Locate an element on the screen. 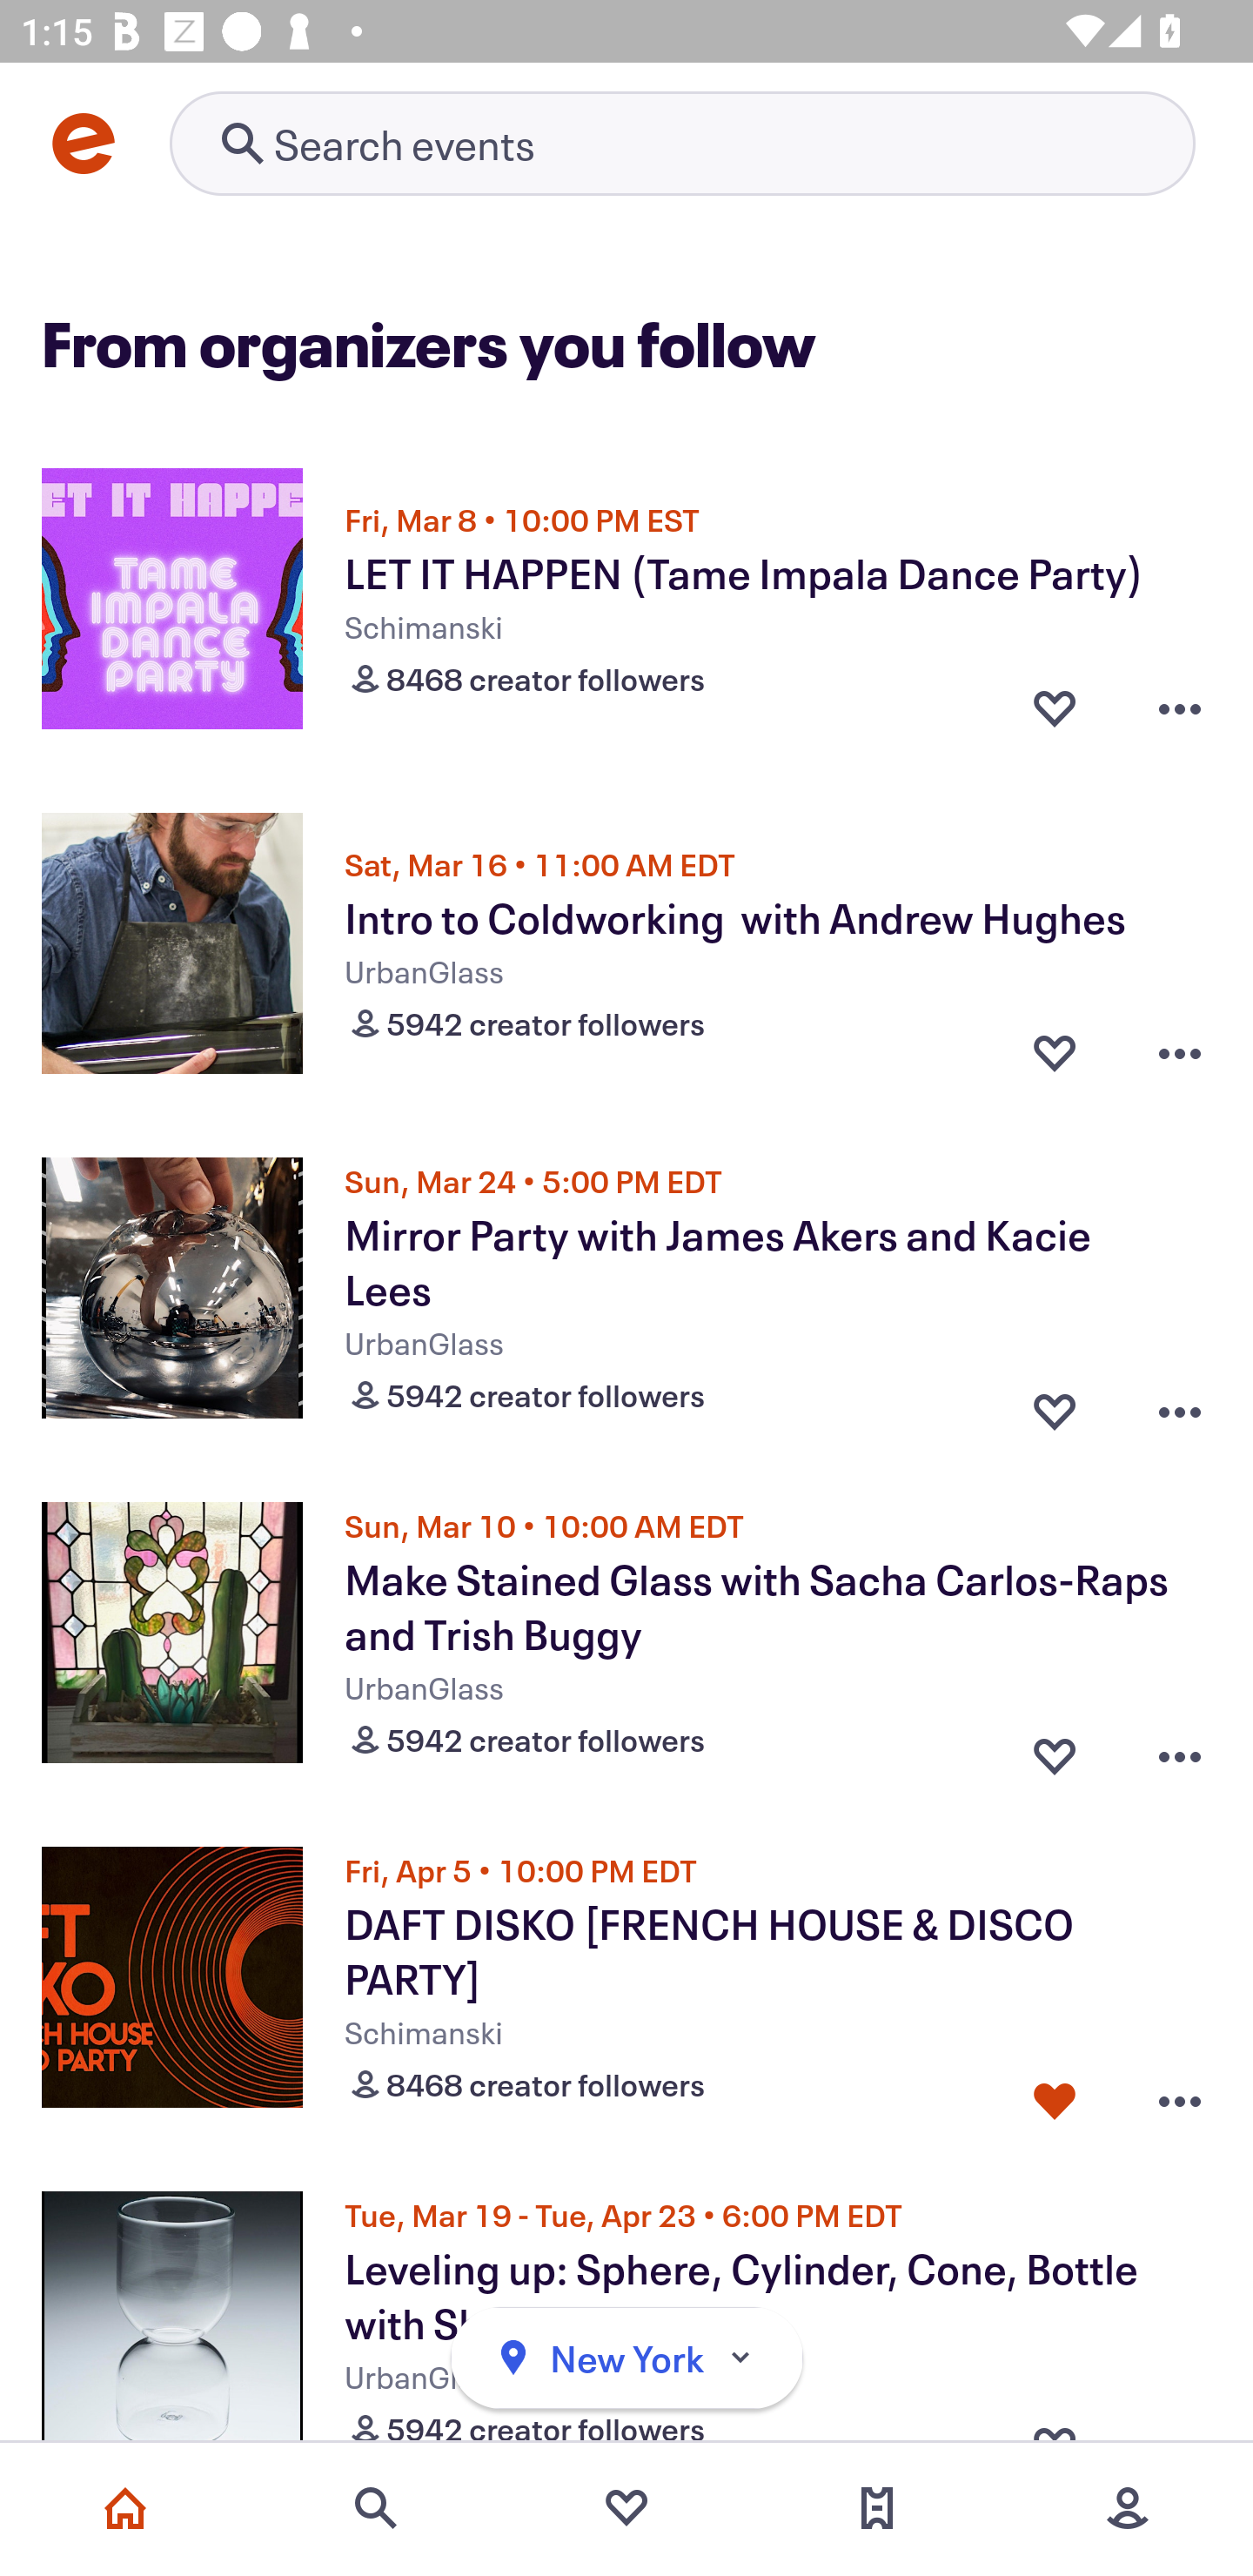 The height and width of the screenshot is (2576, 1253). Tickets is located at coordinates (877, 2508).